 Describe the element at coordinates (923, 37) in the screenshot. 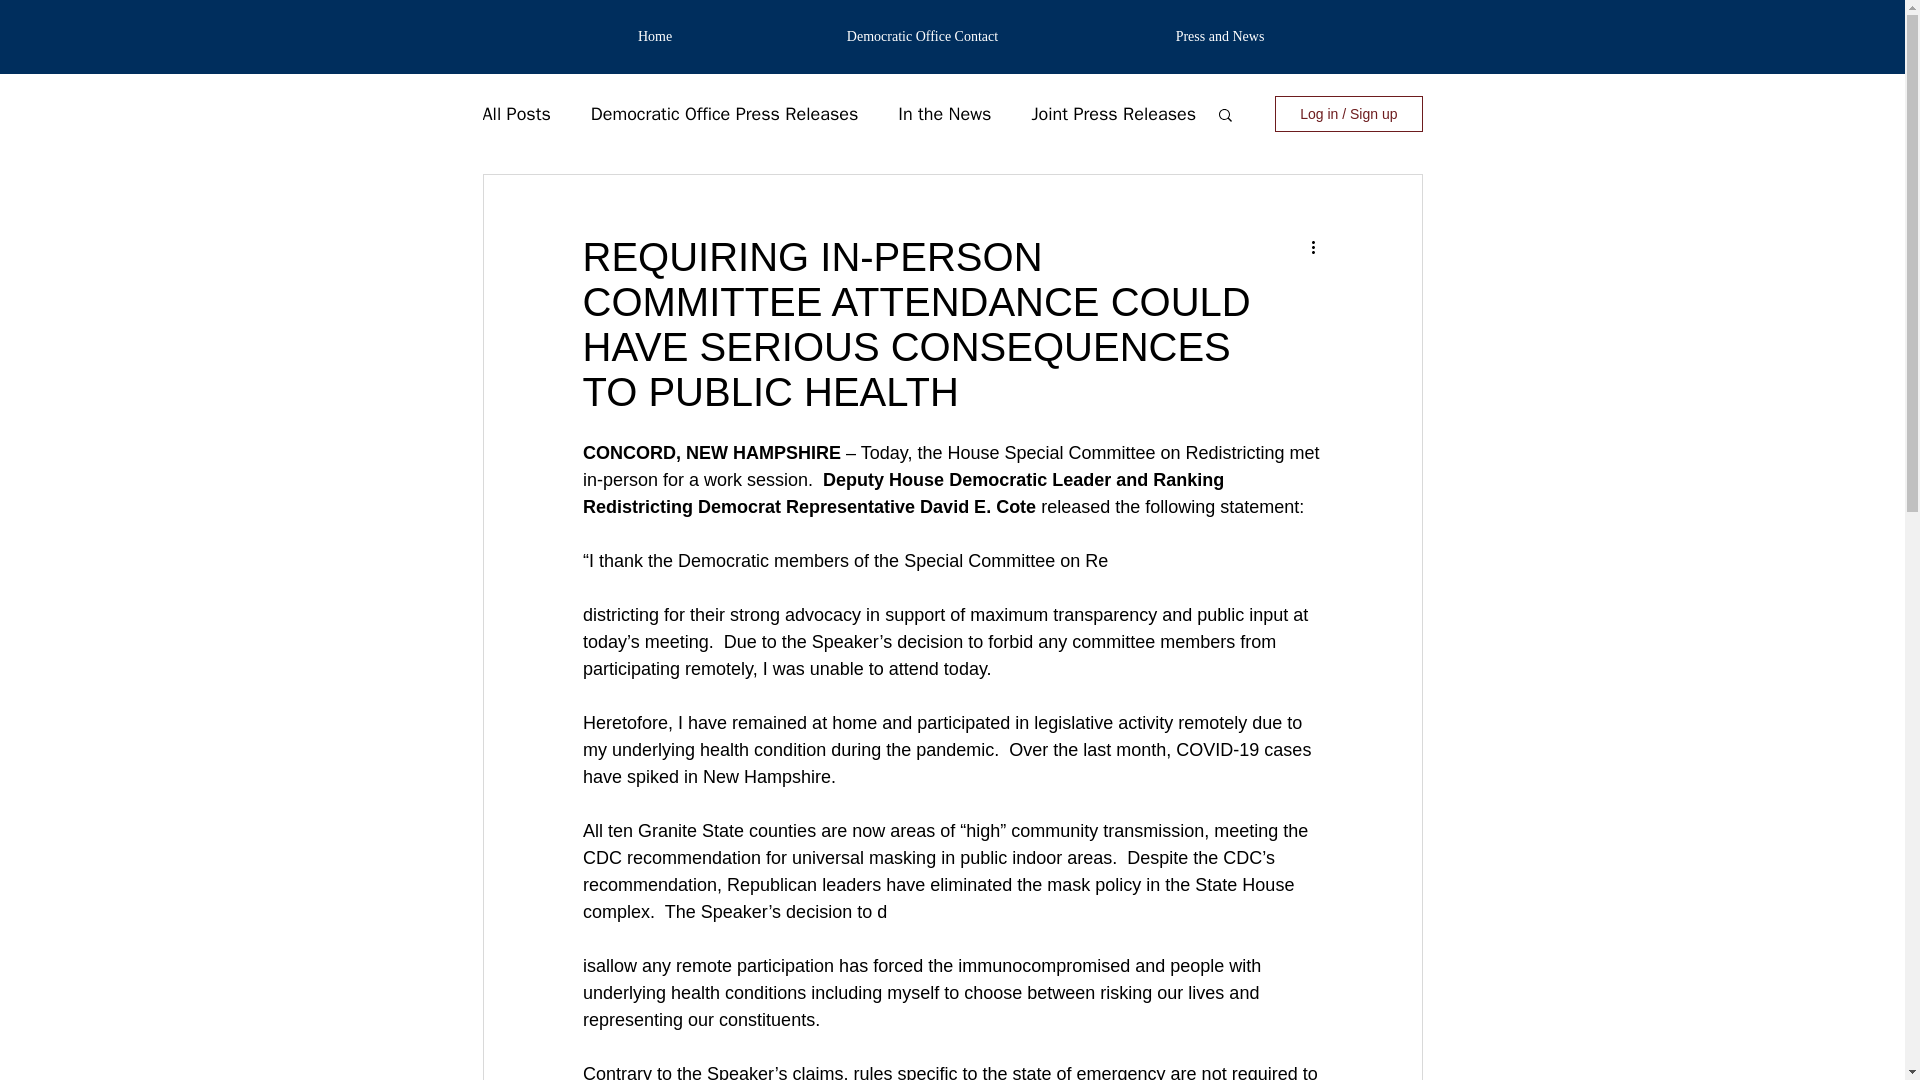

I see `Democratic Office Contact` at that location.